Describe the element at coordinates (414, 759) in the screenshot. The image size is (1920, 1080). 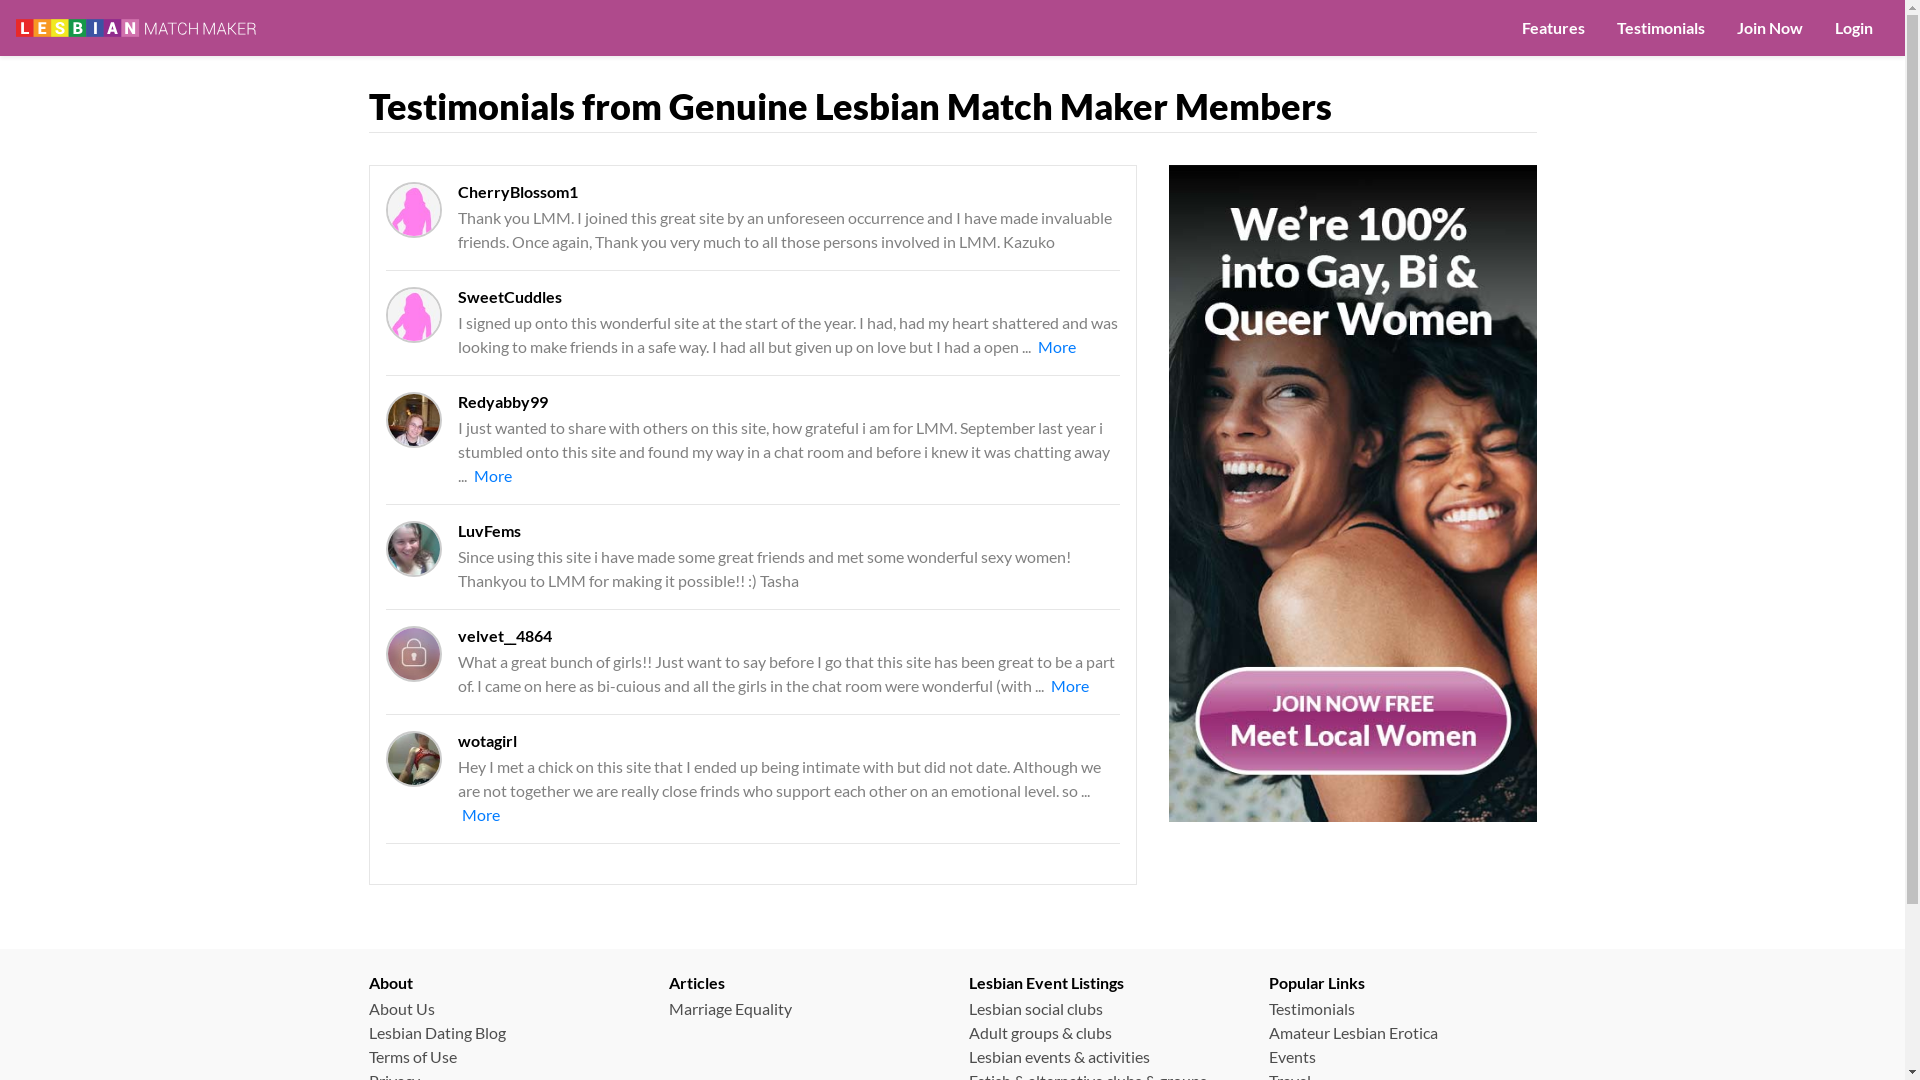
I see `wotagirl` at that location.